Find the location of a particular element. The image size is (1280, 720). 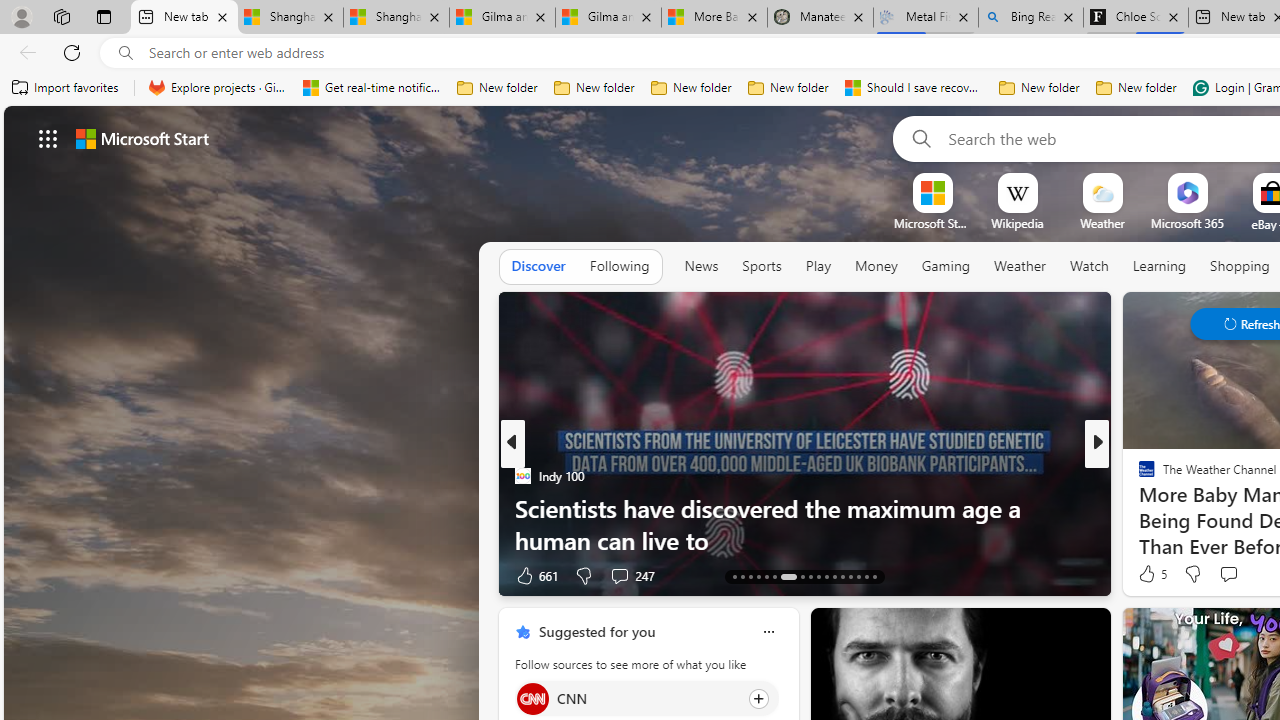

Suggested for you is located at coordinates (596, 631).